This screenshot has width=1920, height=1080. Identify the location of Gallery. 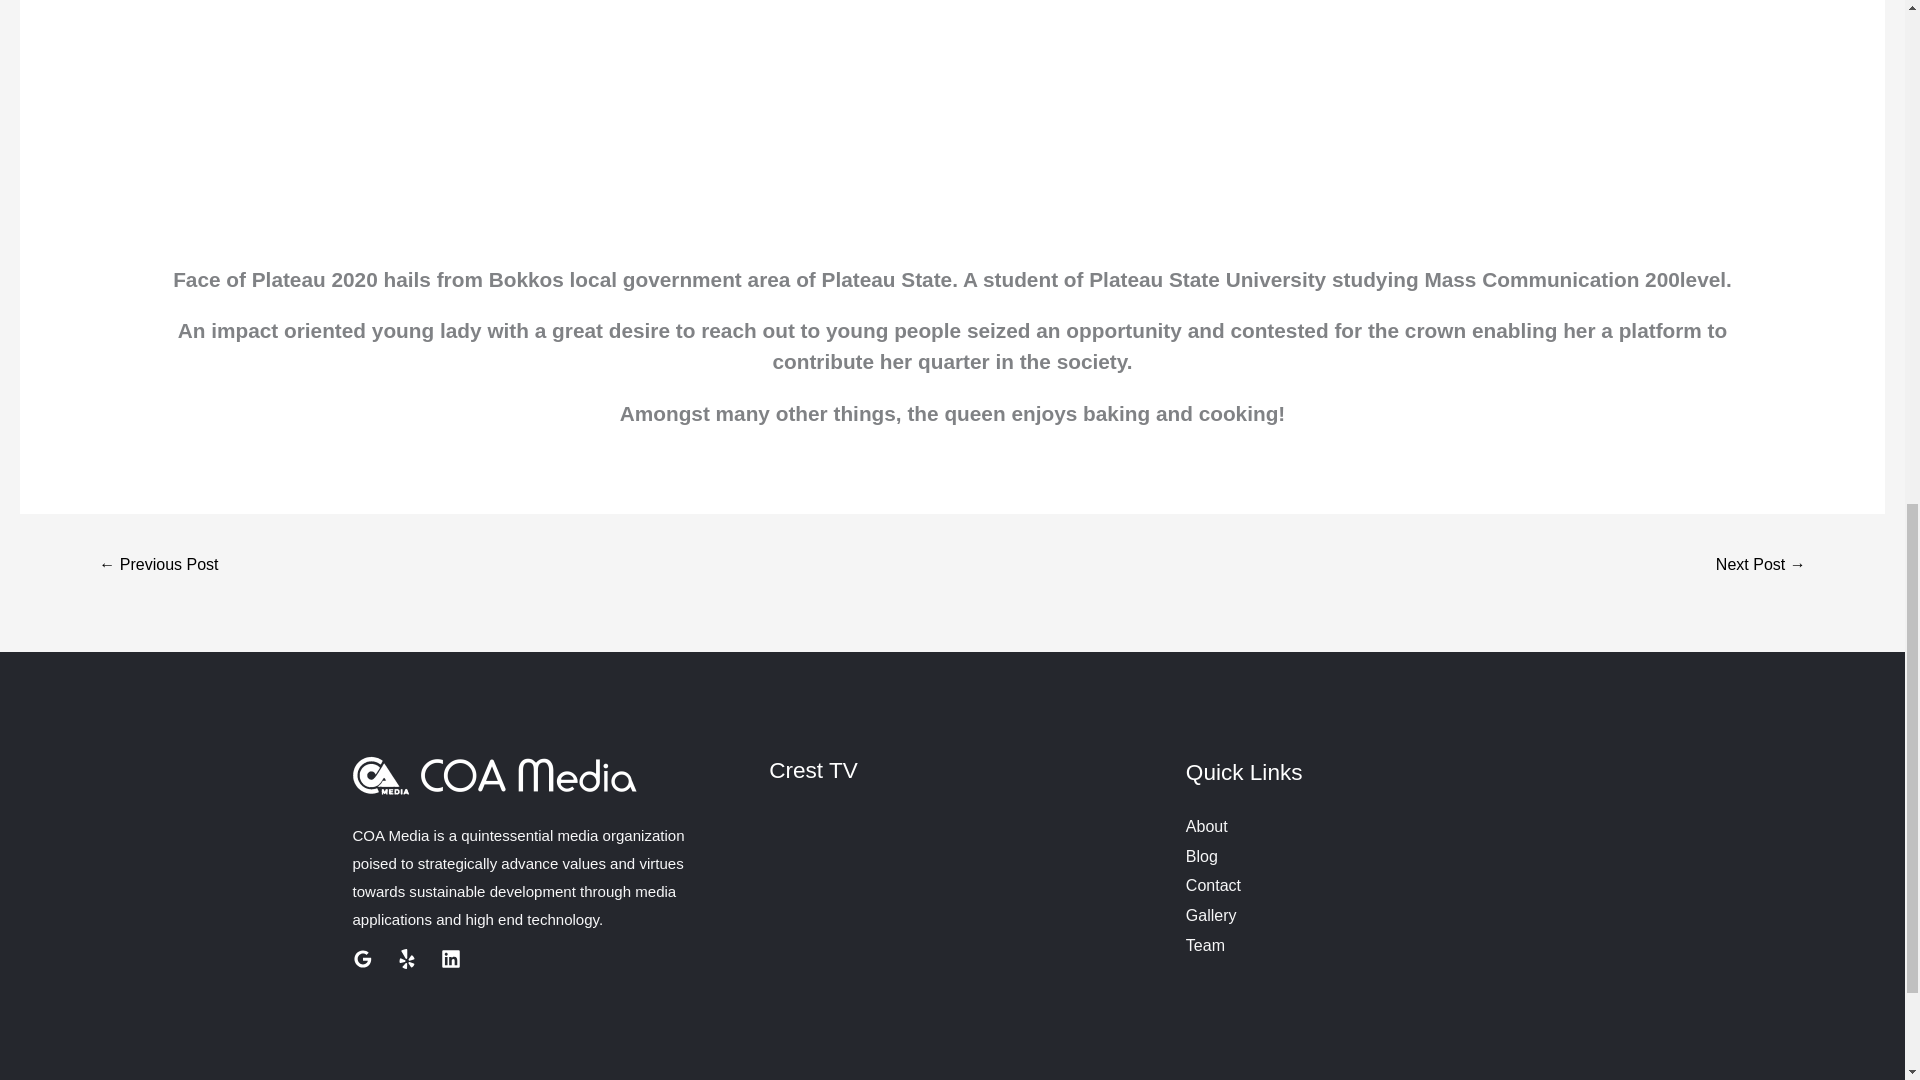
(1211, 916).